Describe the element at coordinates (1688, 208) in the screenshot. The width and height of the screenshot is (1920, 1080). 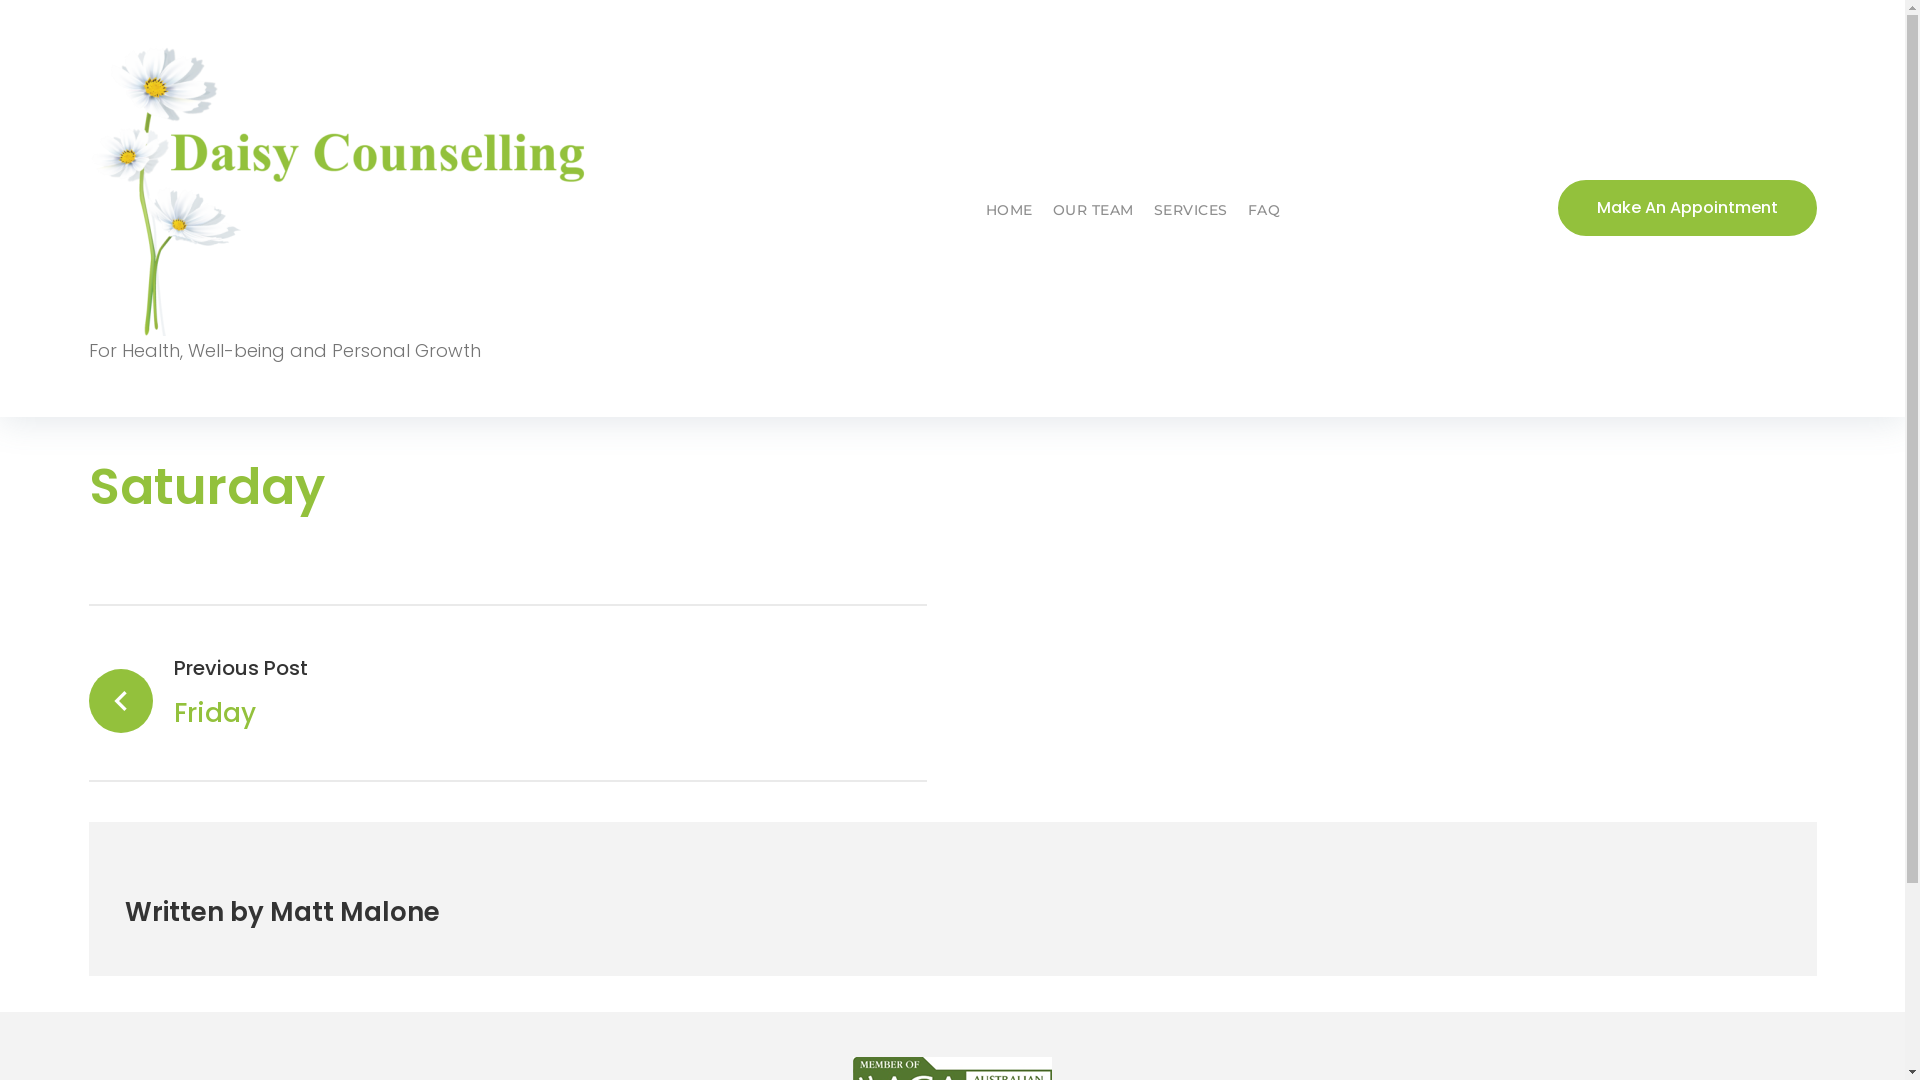
I see `Make An Appointment` at that location.